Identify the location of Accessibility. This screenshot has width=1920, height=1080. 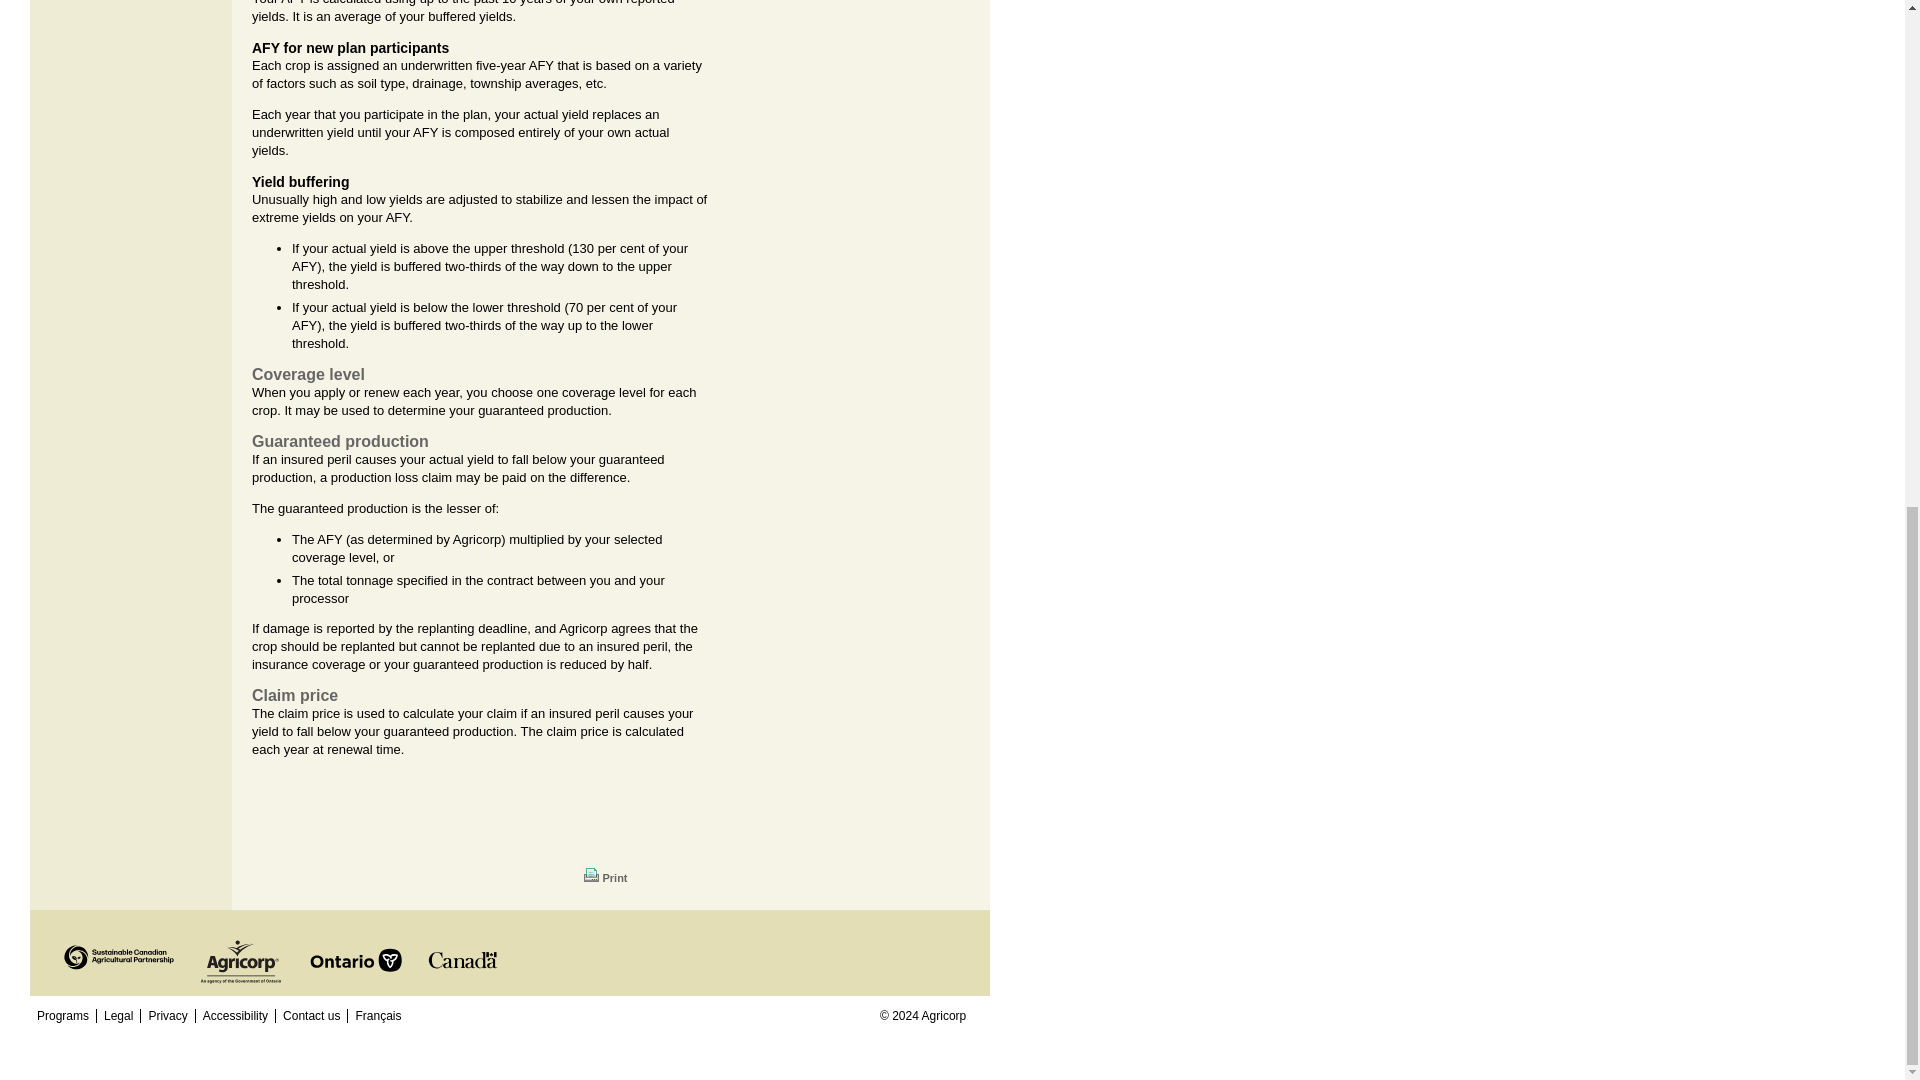
(236, 1015).